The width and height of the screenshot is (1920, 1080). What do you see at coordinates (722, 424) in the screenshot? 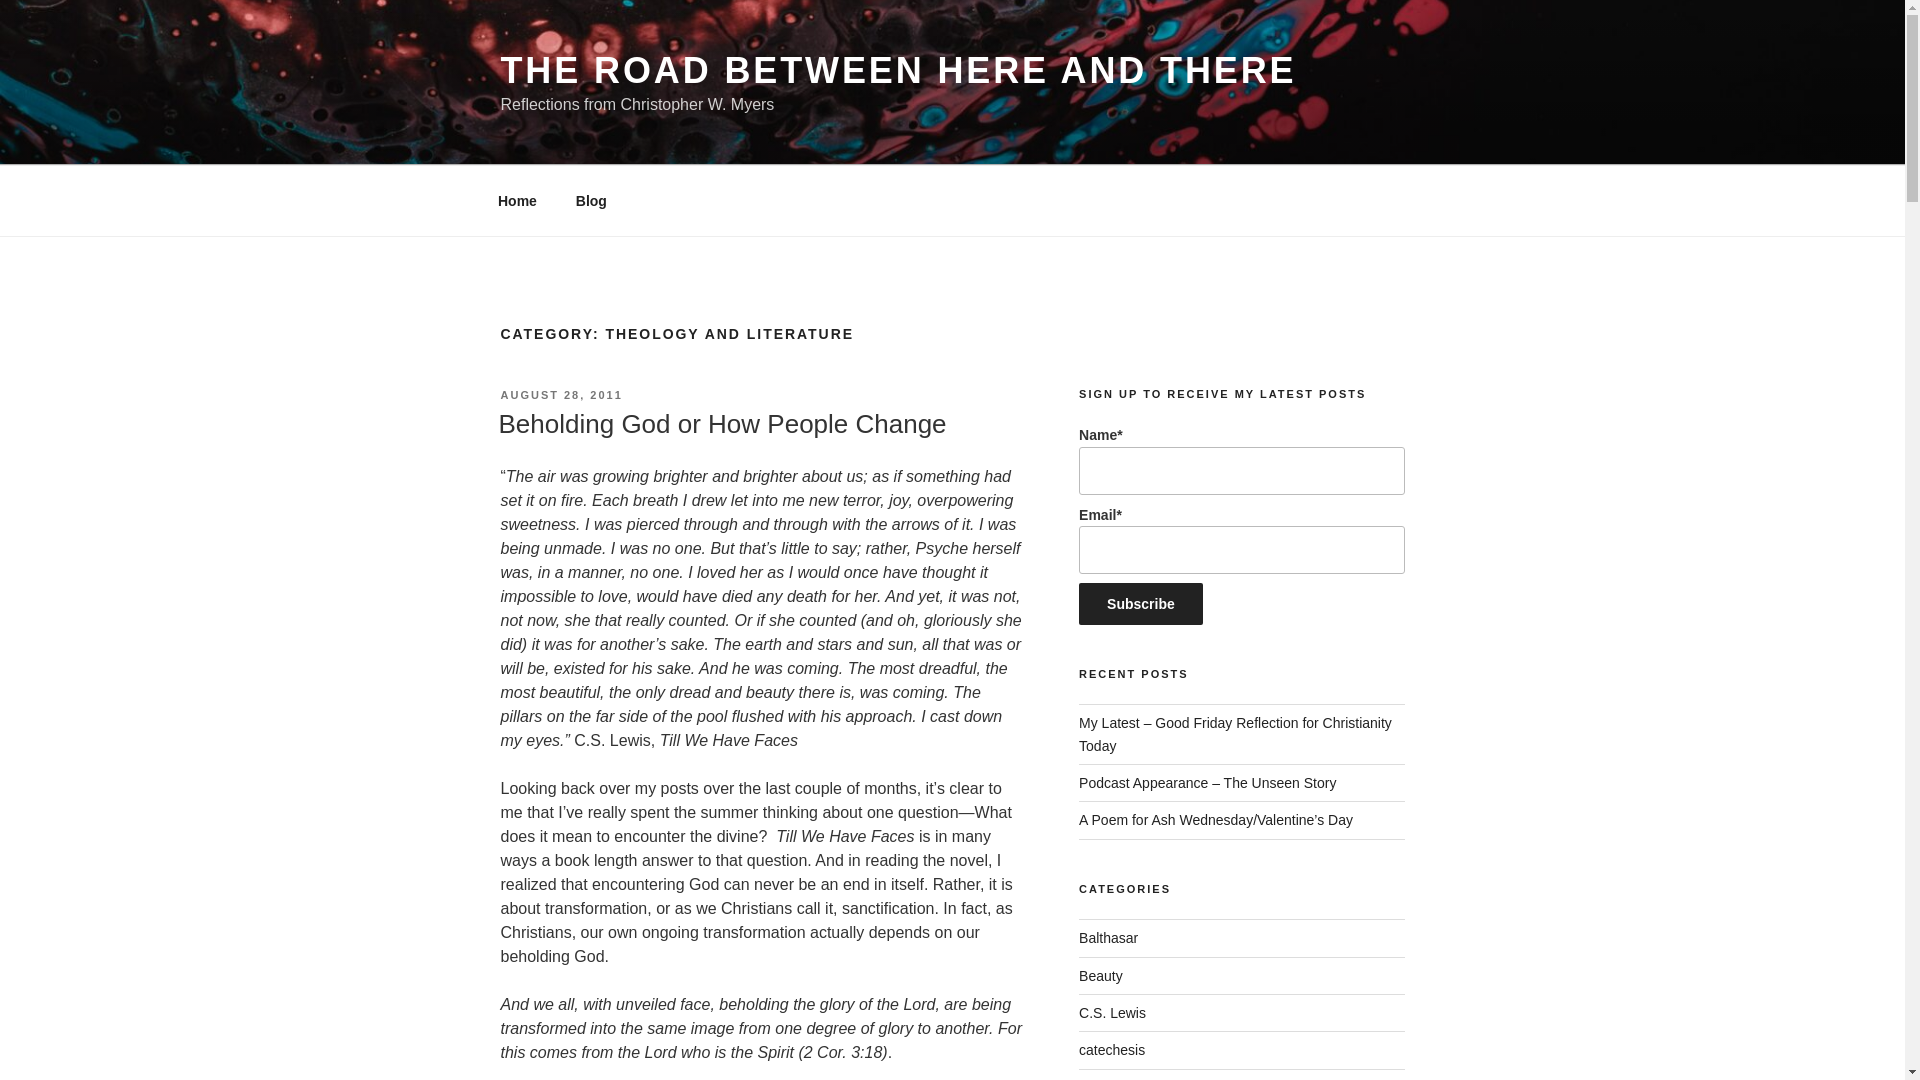
I see `Beholding God or How People Change` at bounding box center [722, 424].